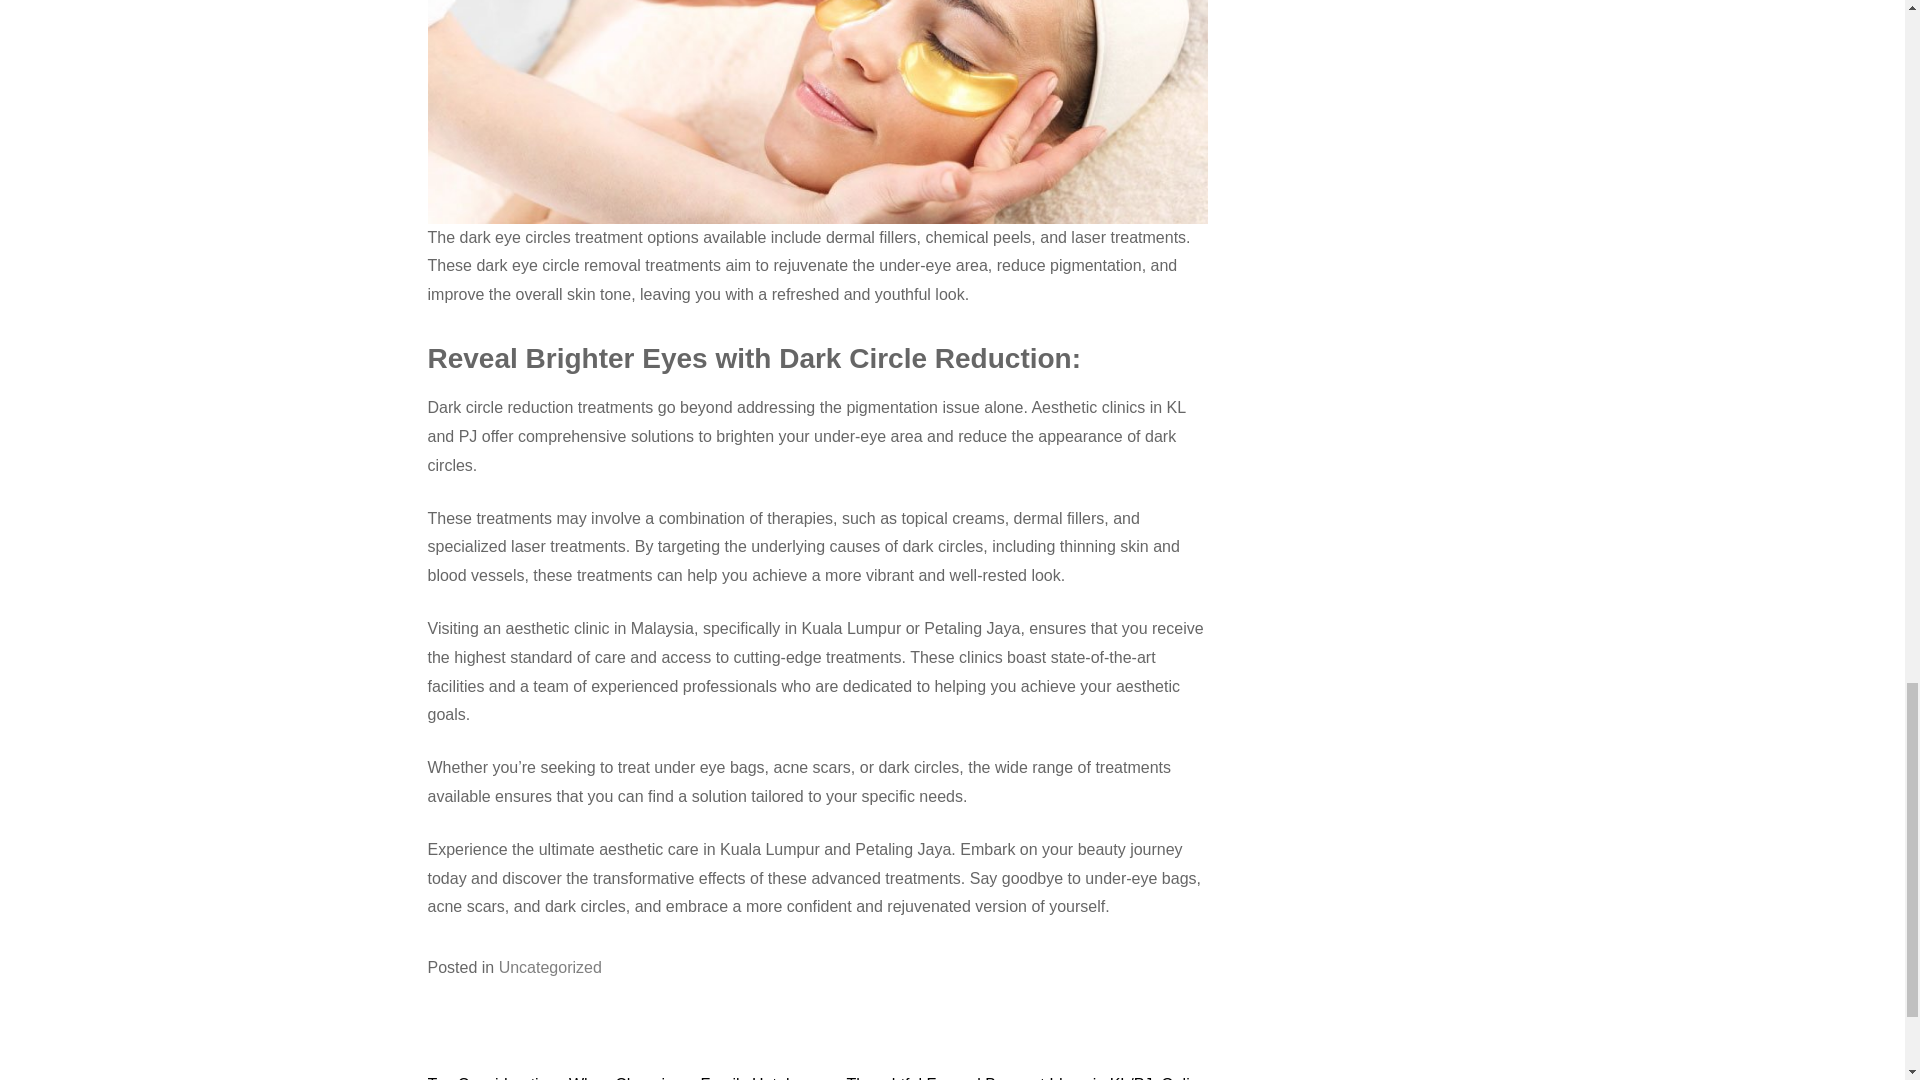  I want to click on Uncategorized, so click(550, 968).